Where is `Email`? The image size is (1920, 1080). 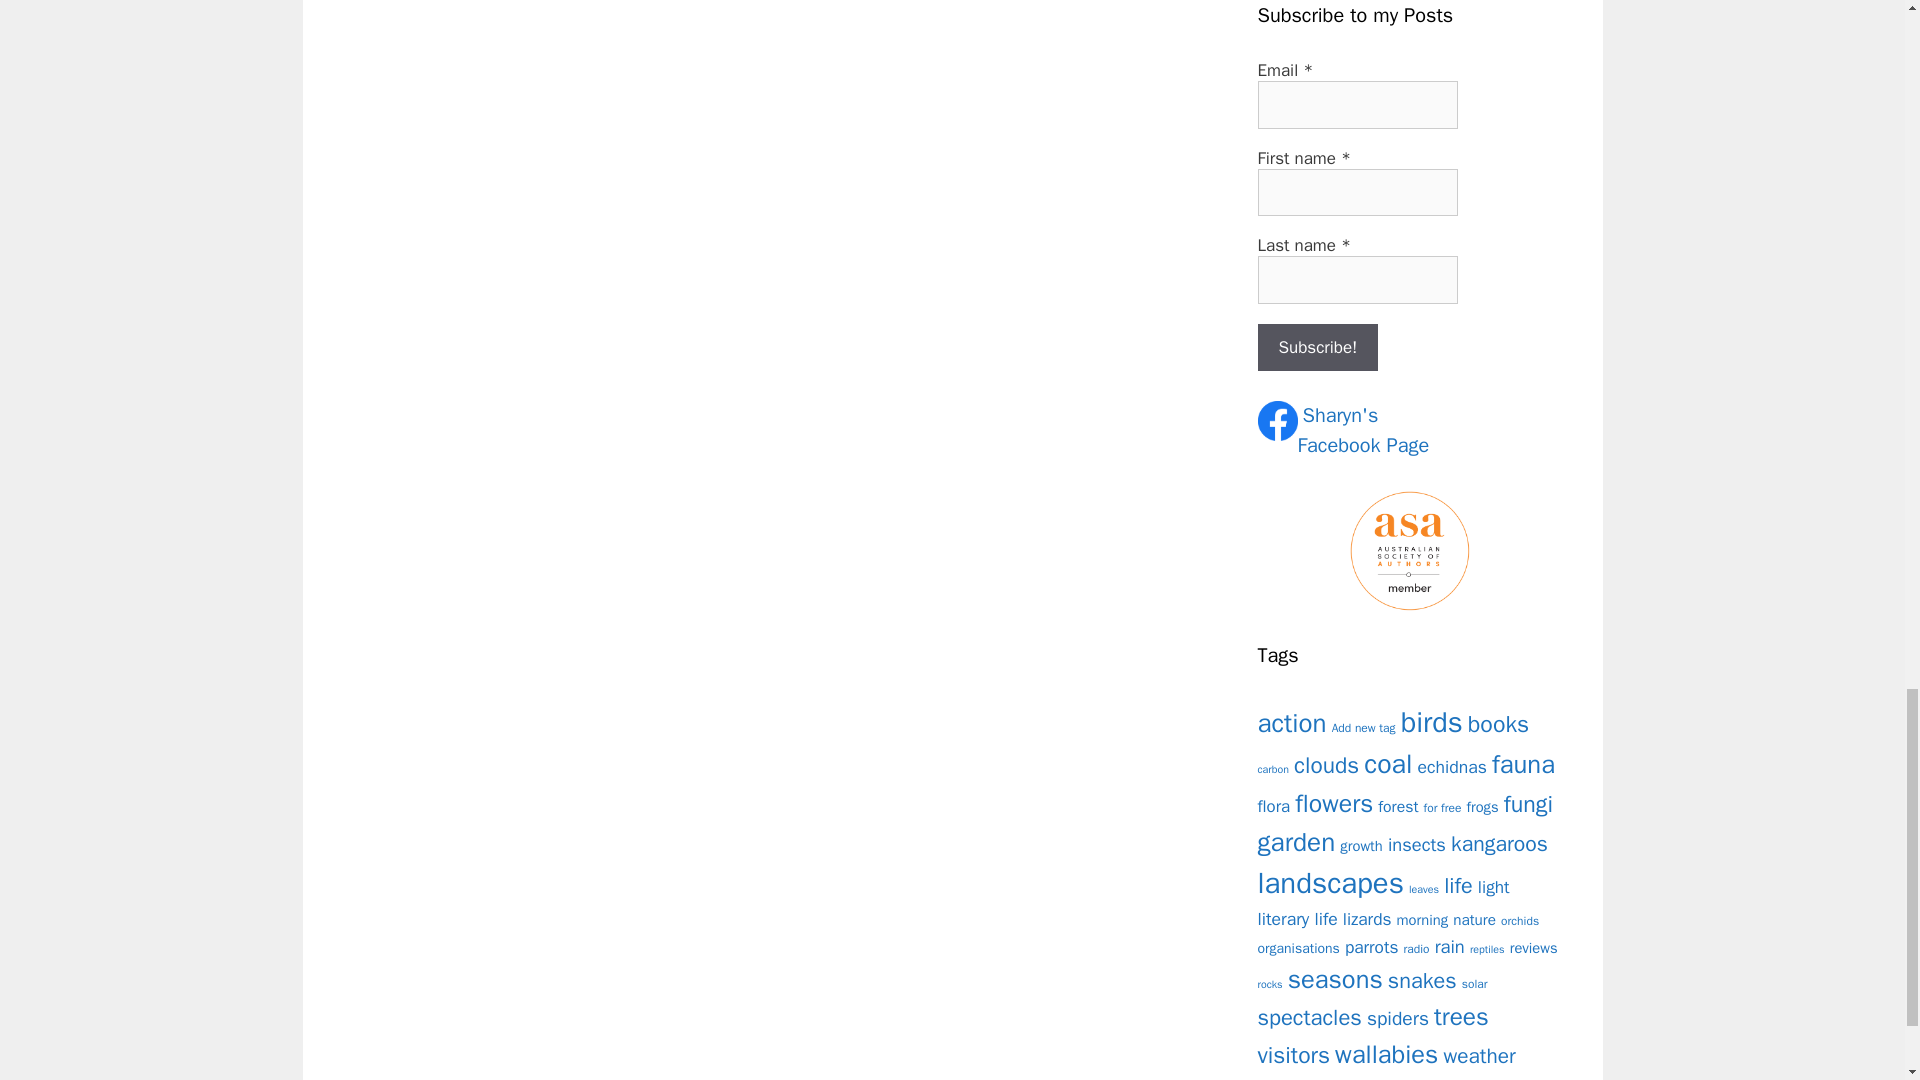 Email is located at coordinates (1292, 723).